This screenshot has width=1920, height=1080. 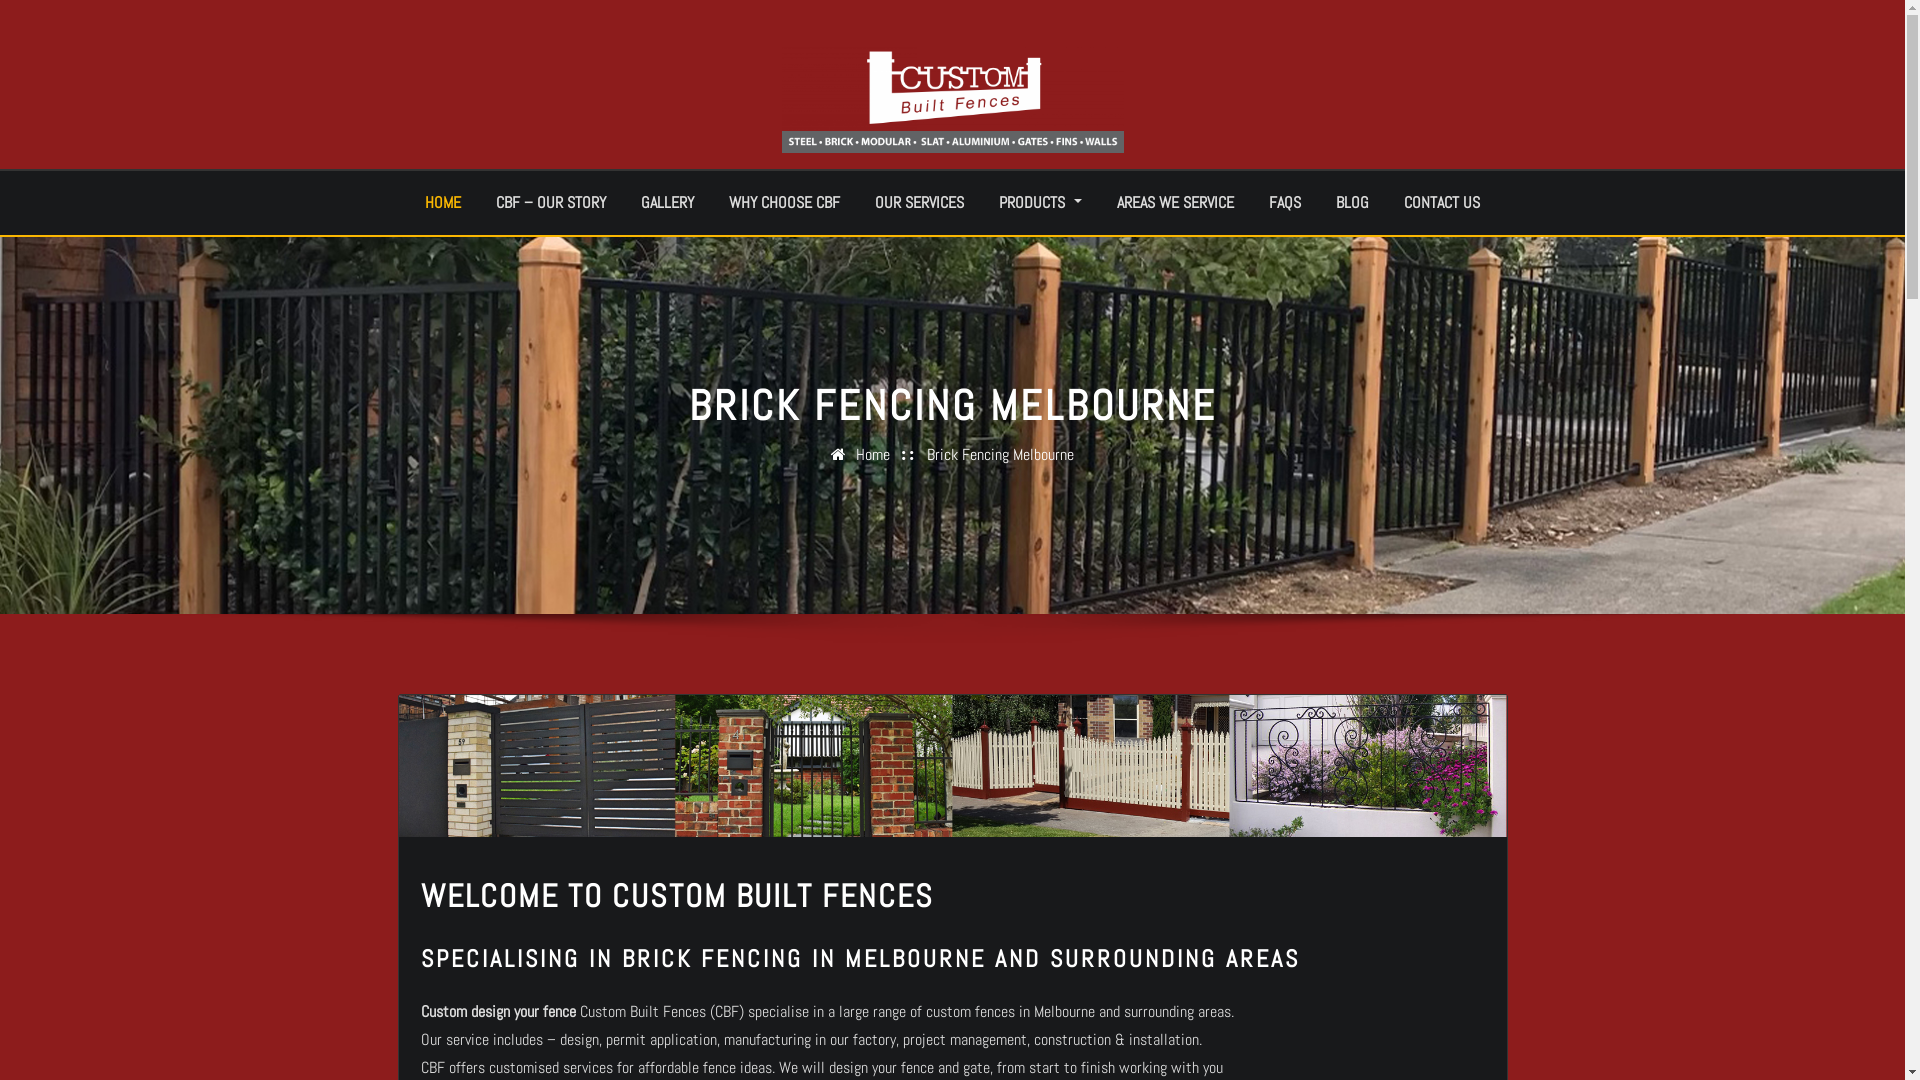 What do you see at coordinates (668, 203) in the screenshot?
I see `GALLERY` at bounding box center [668, 203].